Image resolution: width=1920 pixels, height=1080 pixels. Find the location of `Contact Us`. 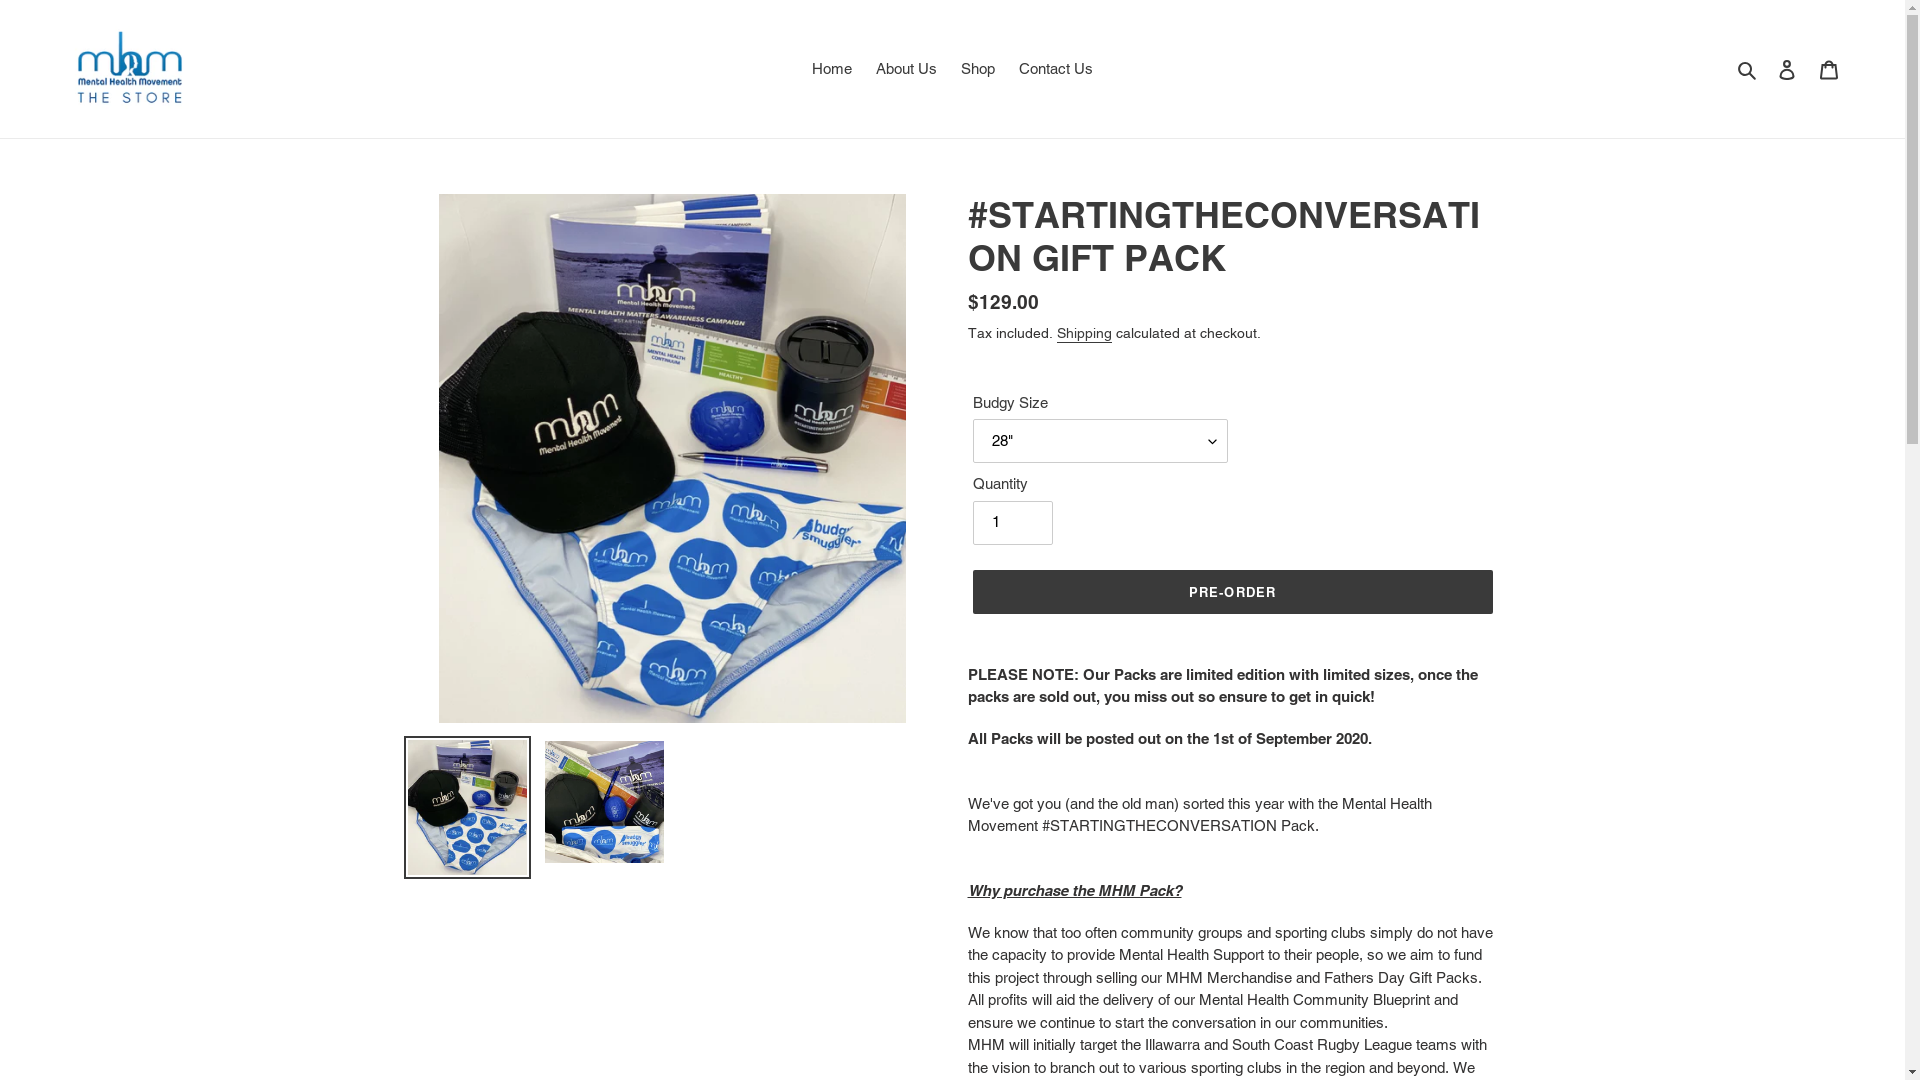

Contact Us is located at coordinates (1056, 68).